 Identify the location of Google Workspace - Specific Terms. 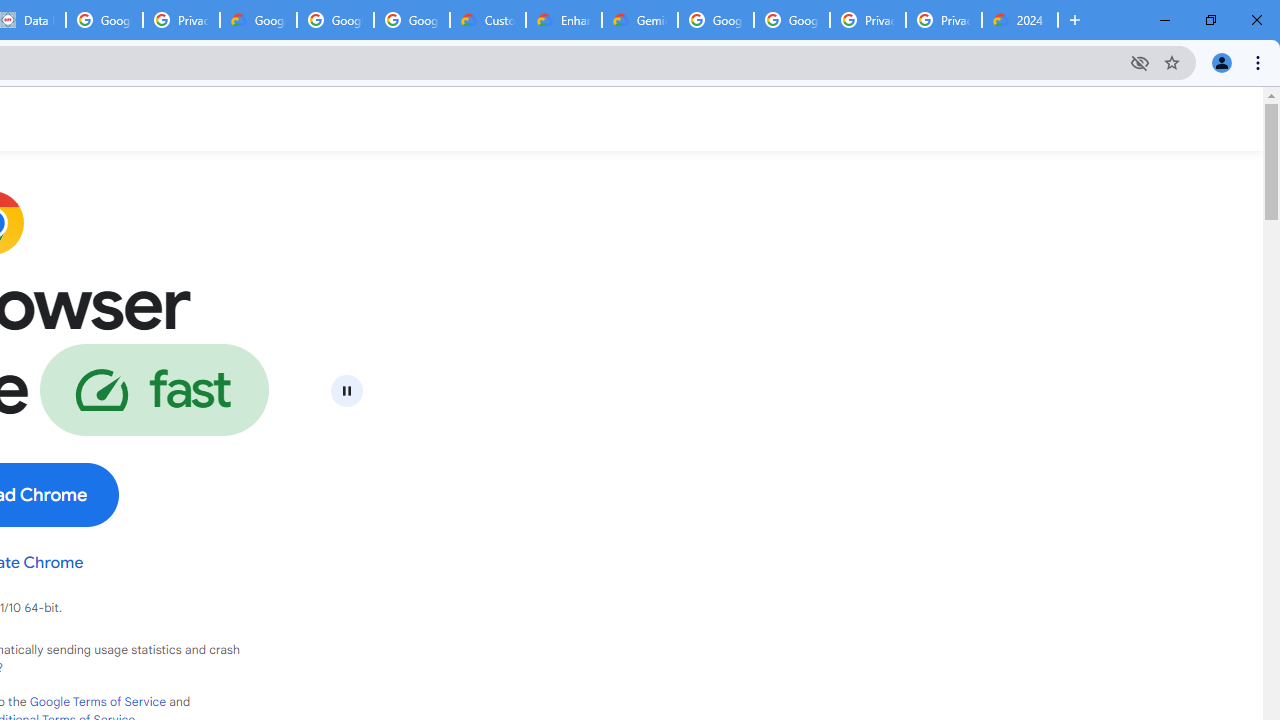
(335, 20).